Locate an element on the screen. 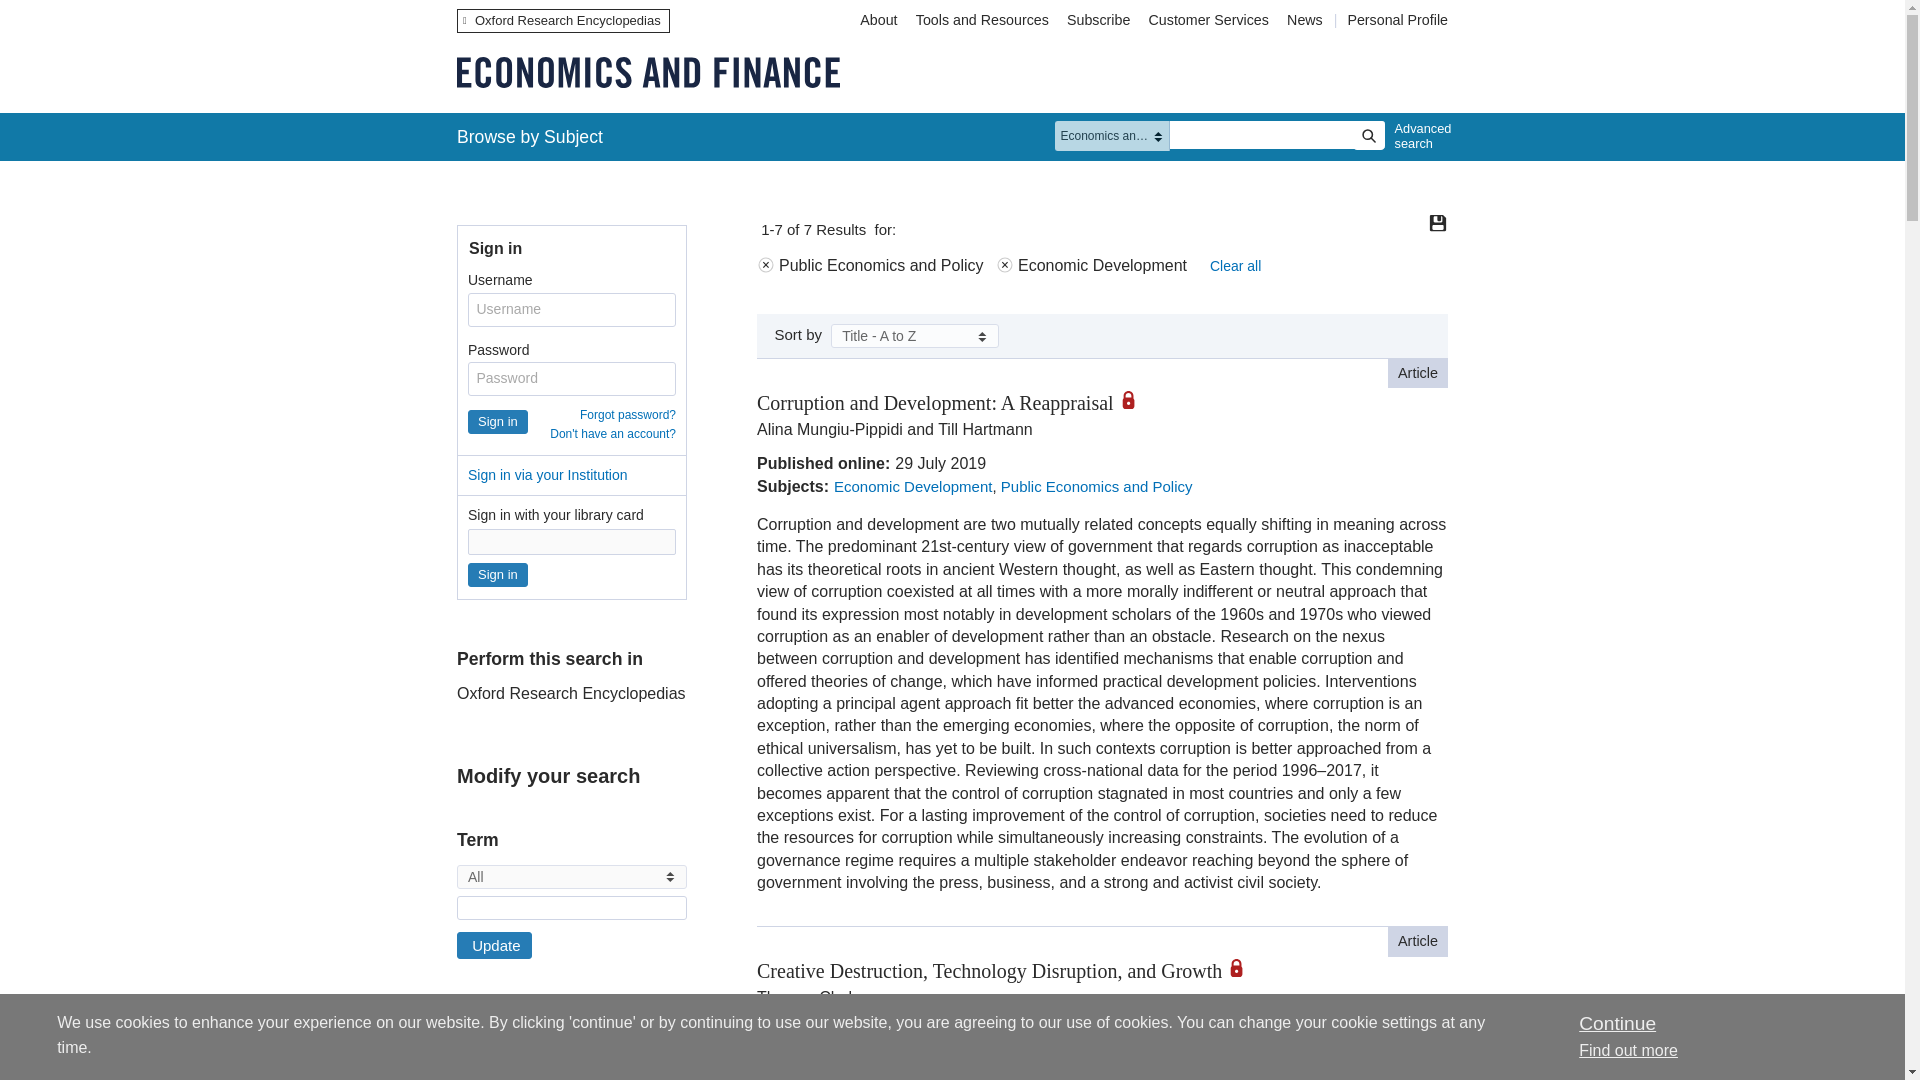 The height and width of the screenshot is (1080, 1920). Continue is located at coordinates (1616, 1023).